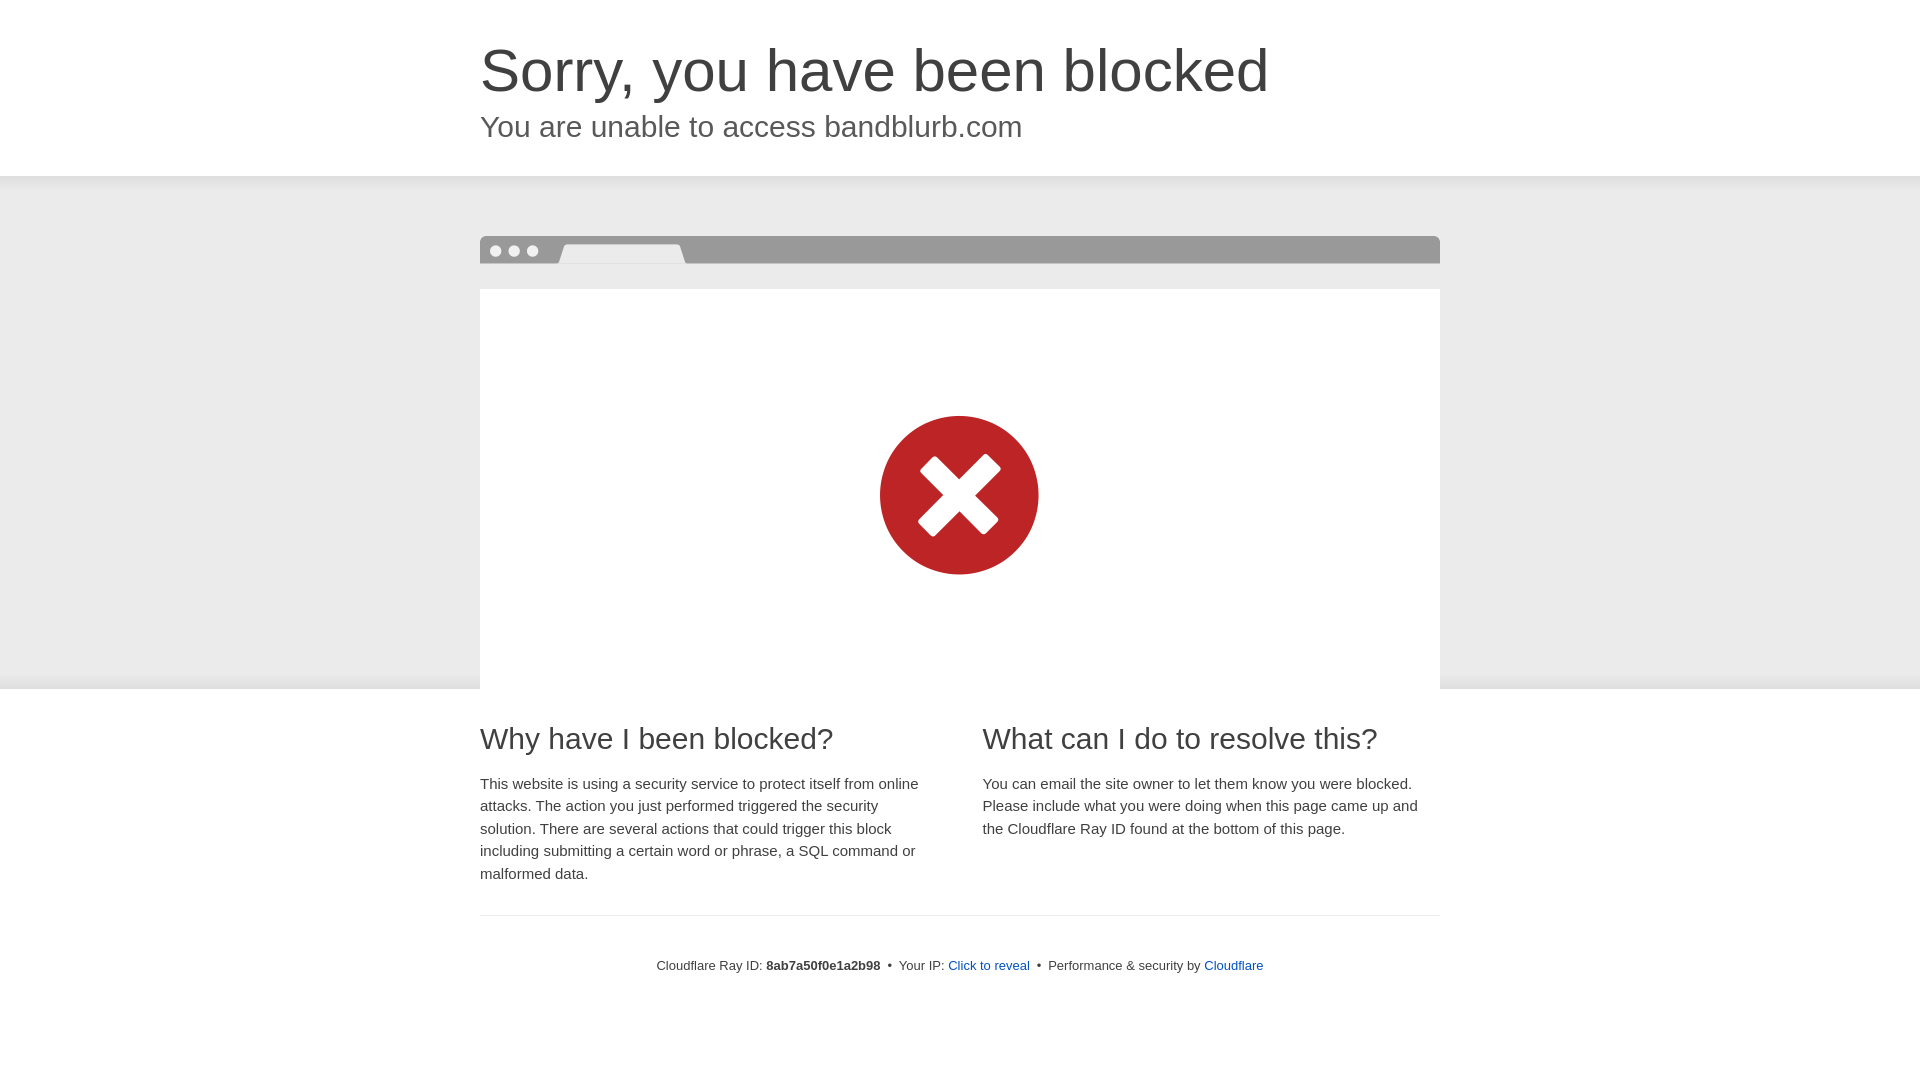  Describe the element at coordinates (988, 966) in the screenshot. I see `Click to reveal` at that location.